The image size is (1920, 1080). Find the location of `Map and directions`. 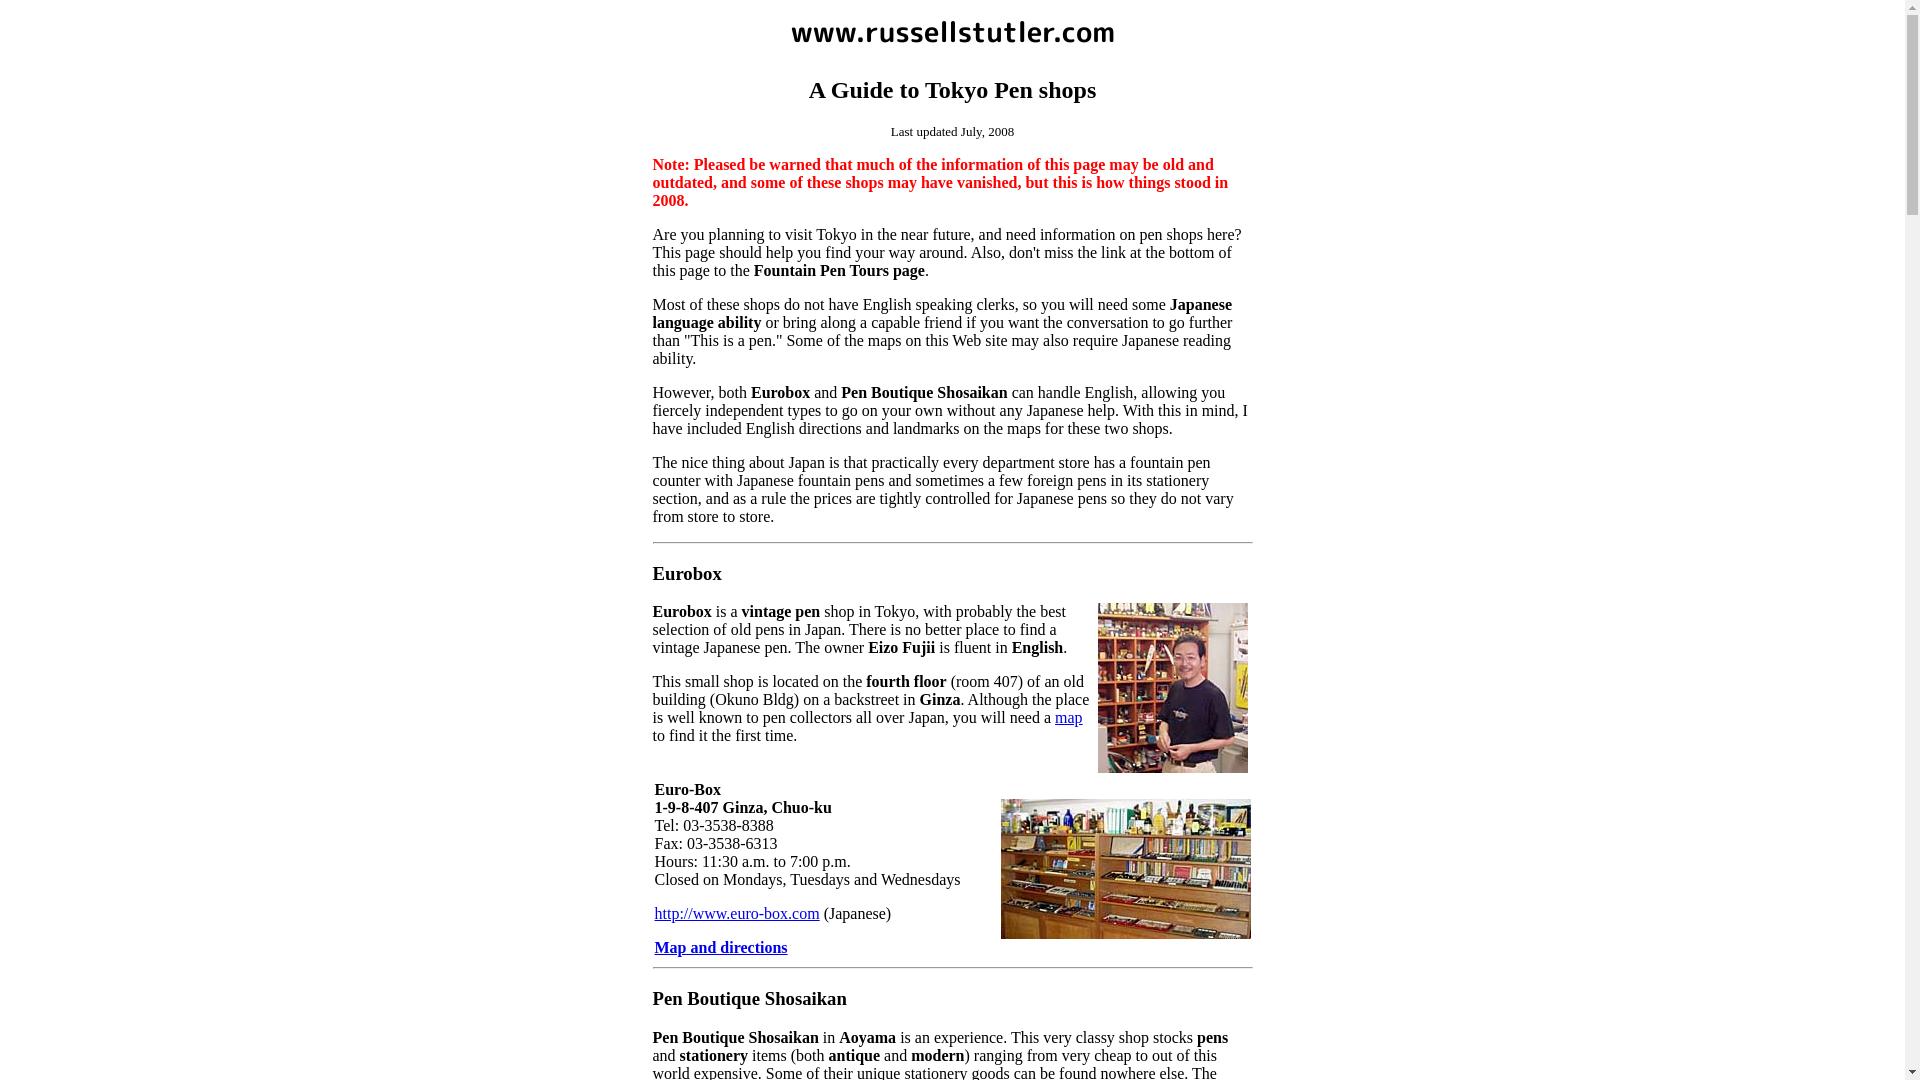

Map and directions is located at coordinates (720, 948).